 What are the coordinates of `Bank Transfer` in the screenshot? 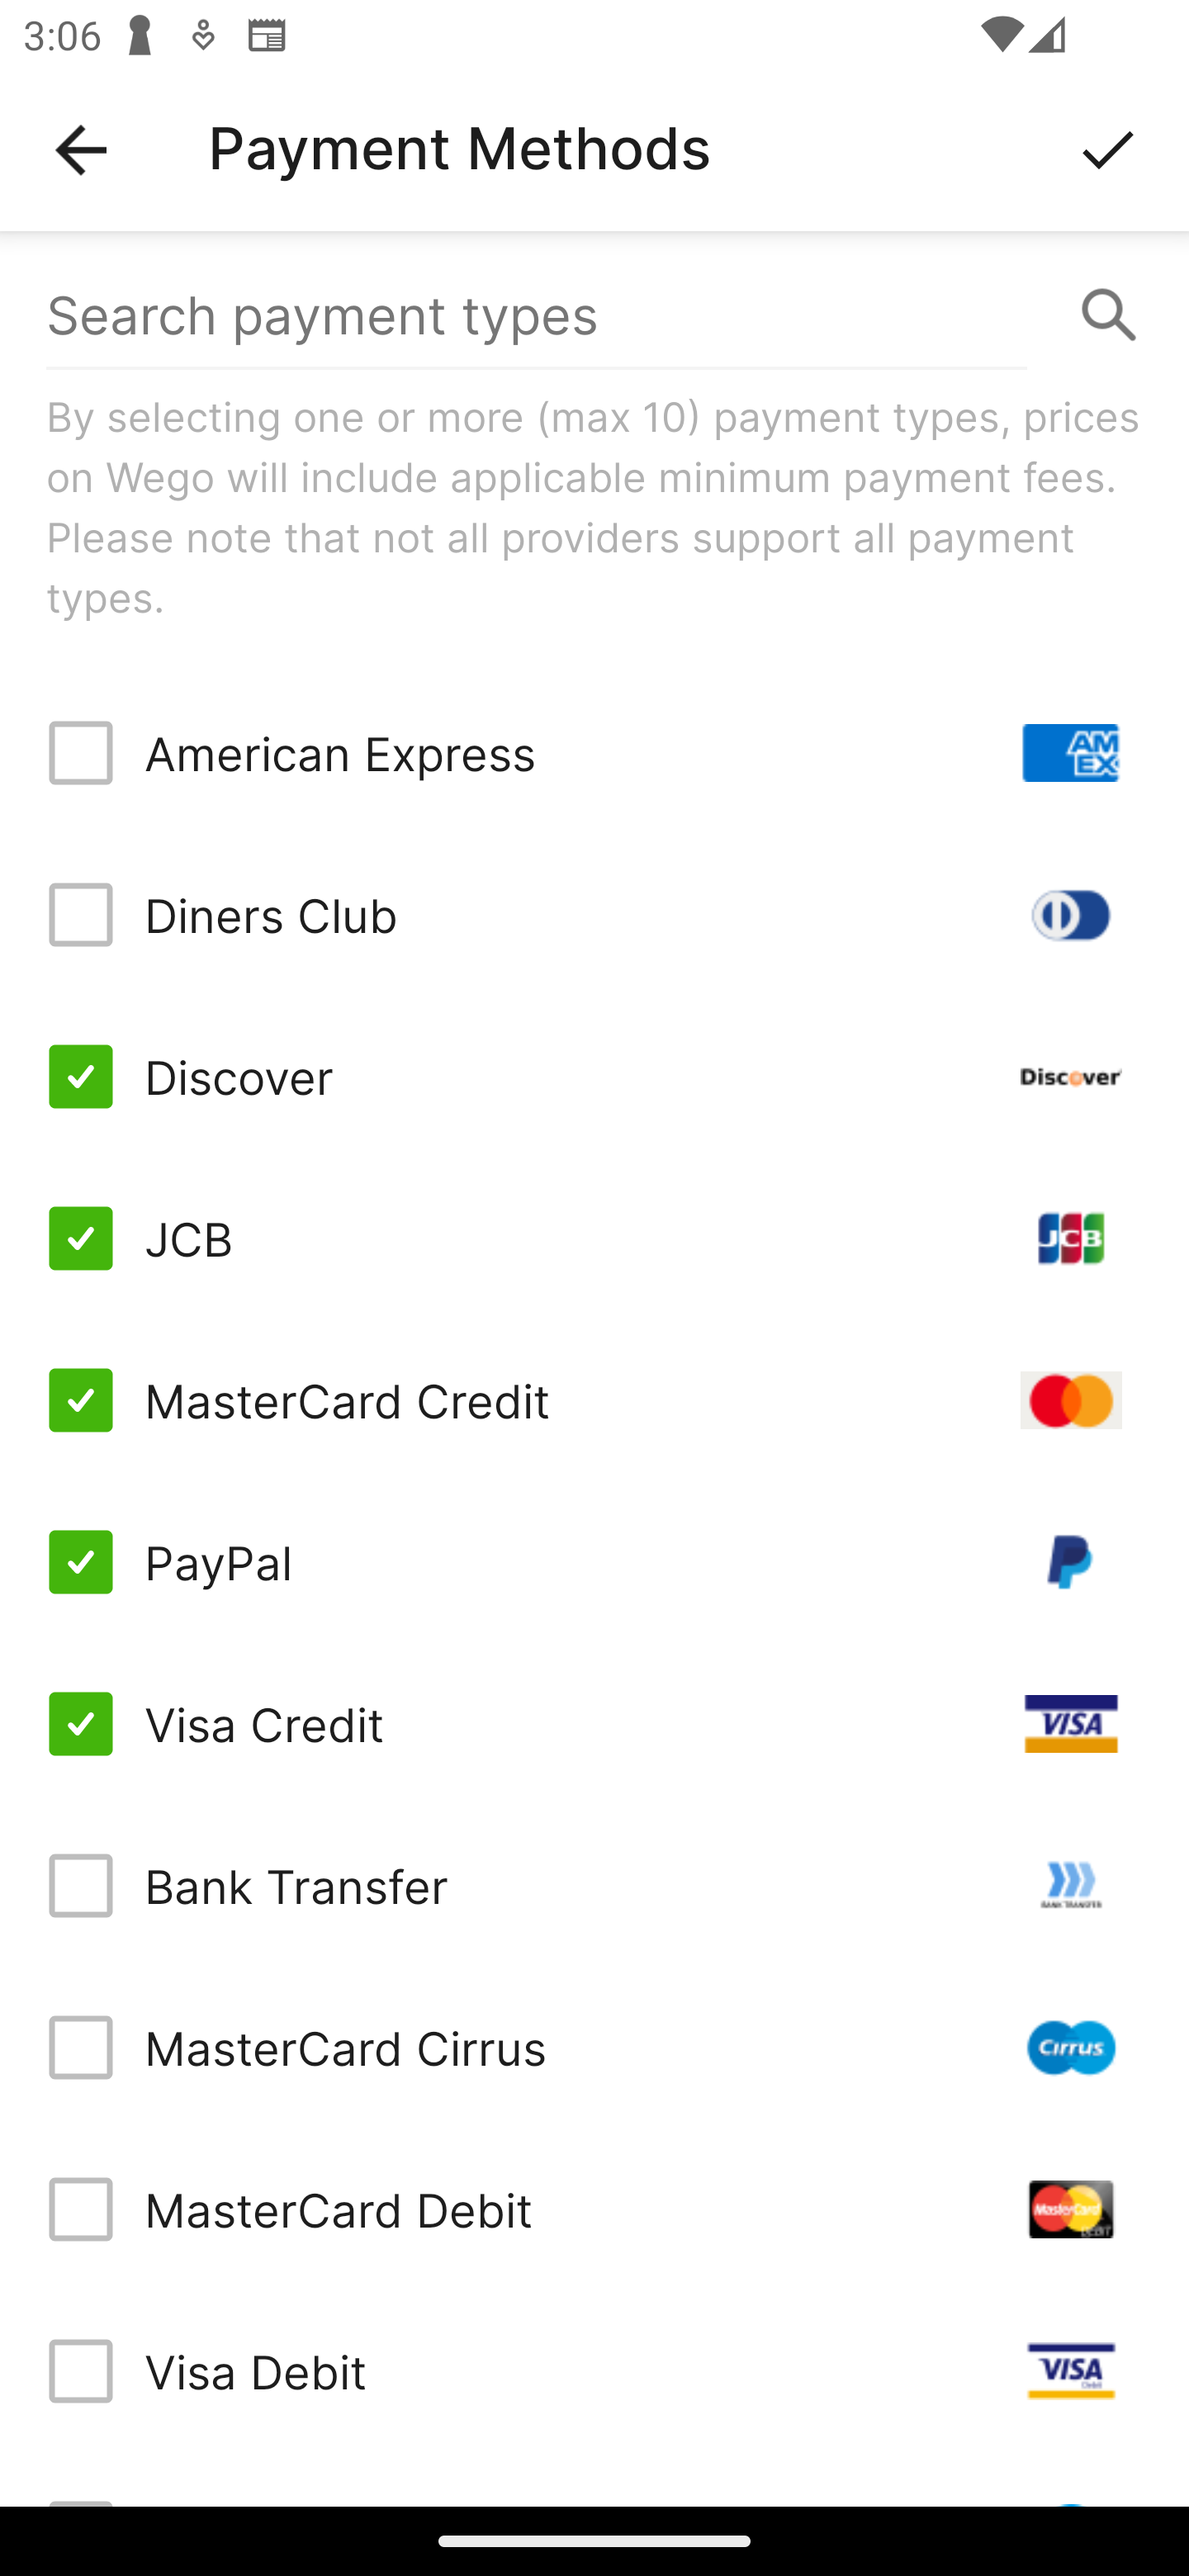 It's located at (594, 1886).